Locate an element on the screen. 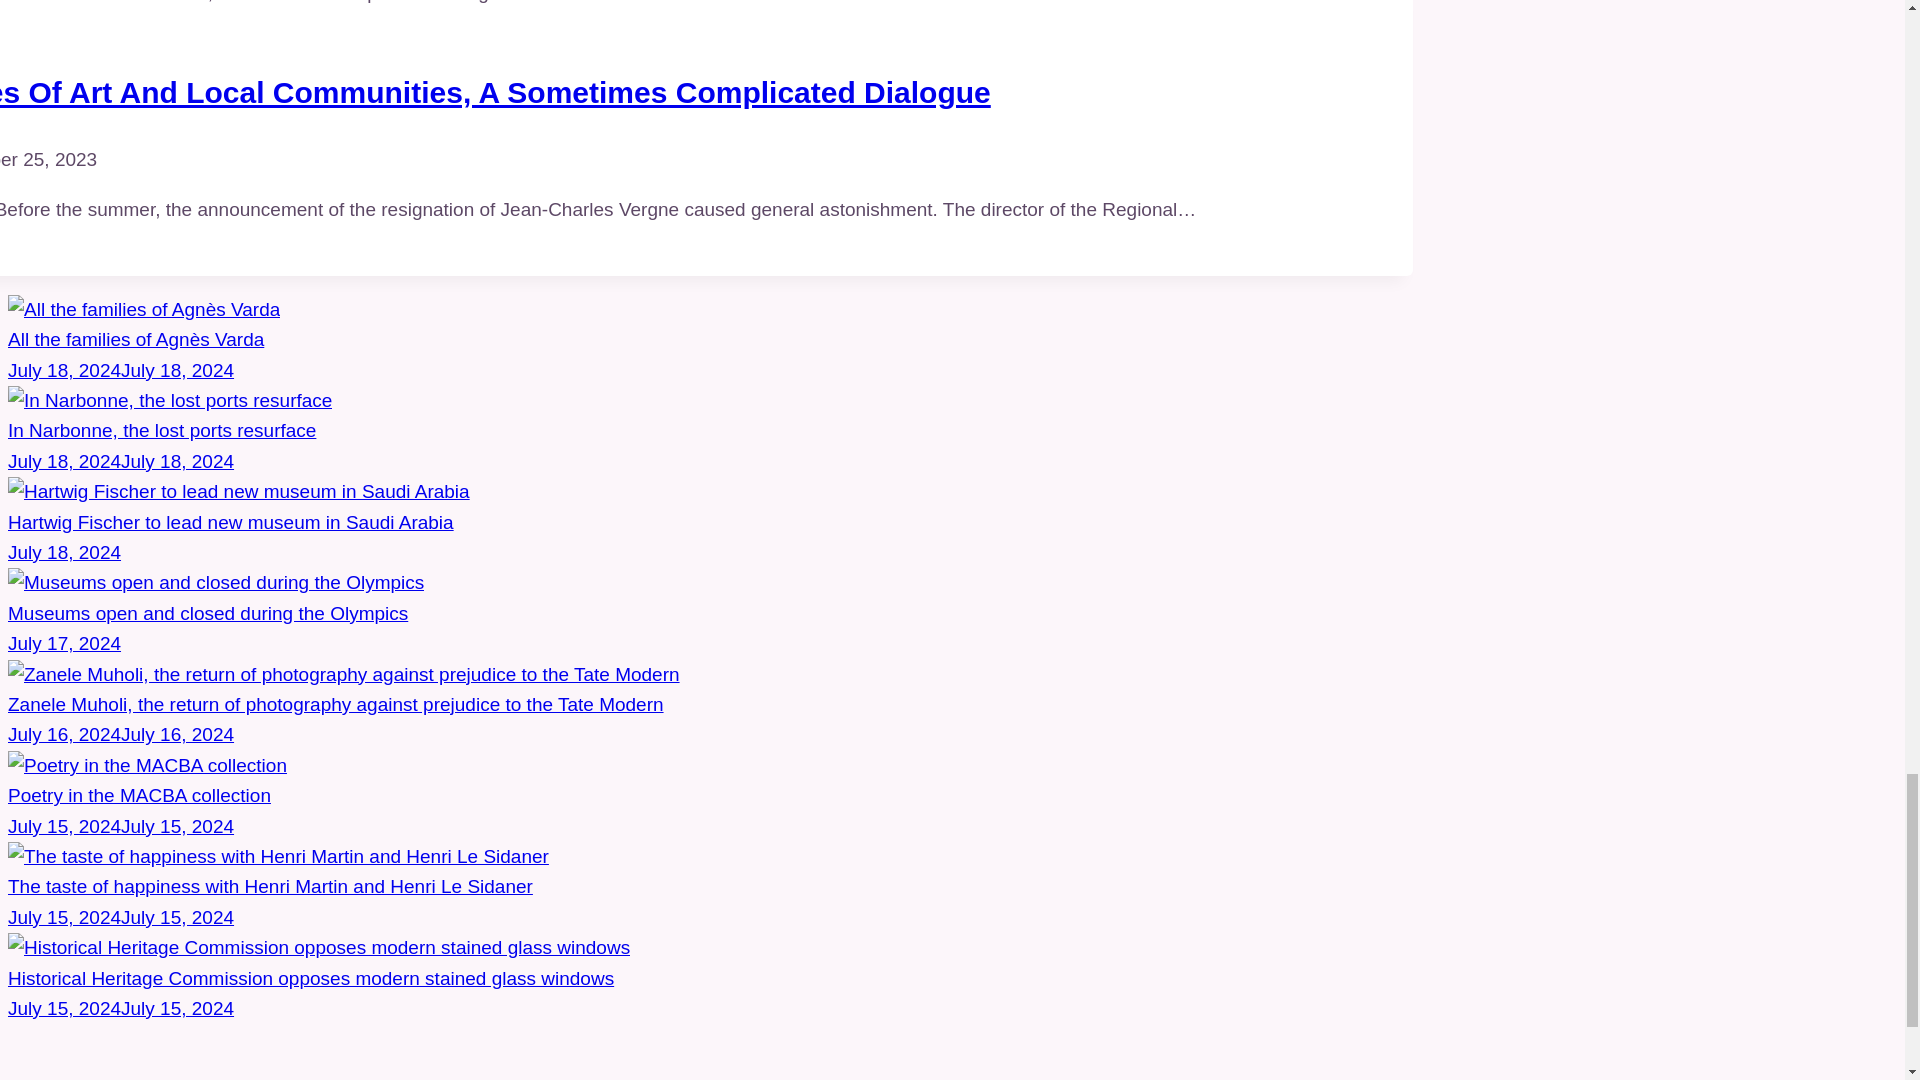 This screenshot has height=1080, width=1920. In Narbonne, the lost ports resurface is located at coordinates (170, 400).